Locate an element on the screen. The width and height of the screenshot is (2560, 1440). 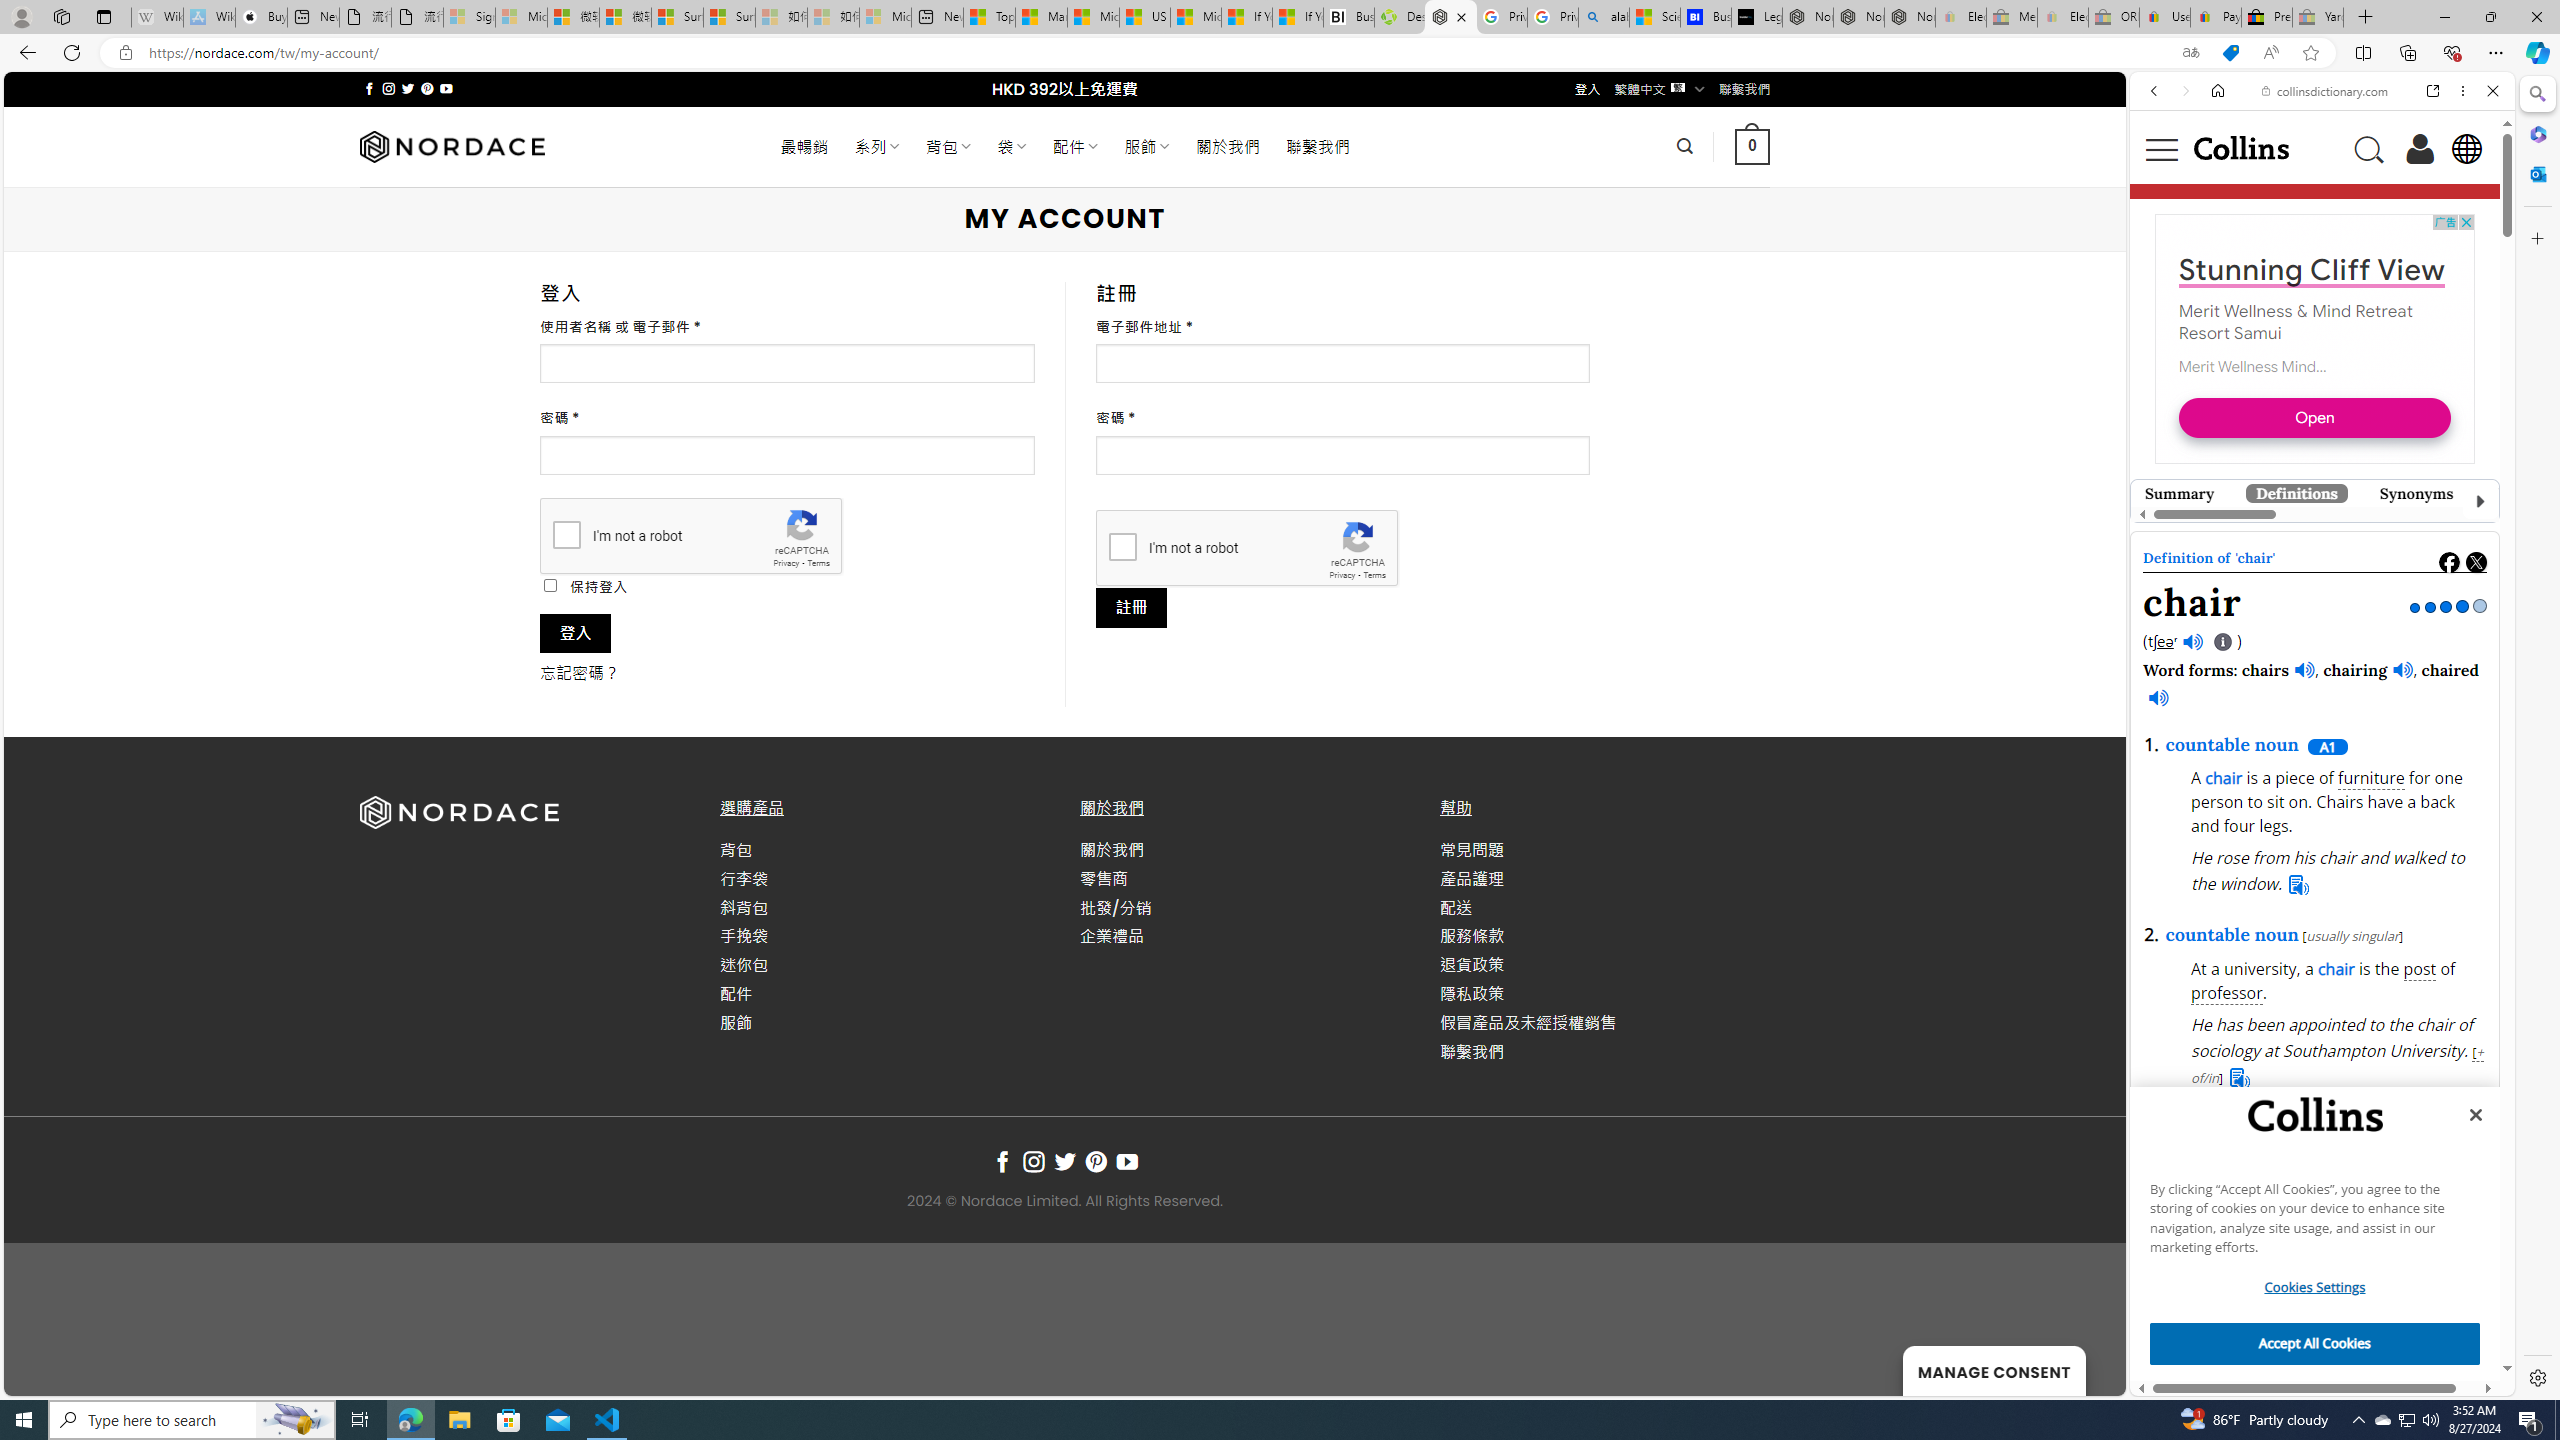
  0   is located at coordinates (1750, 146).